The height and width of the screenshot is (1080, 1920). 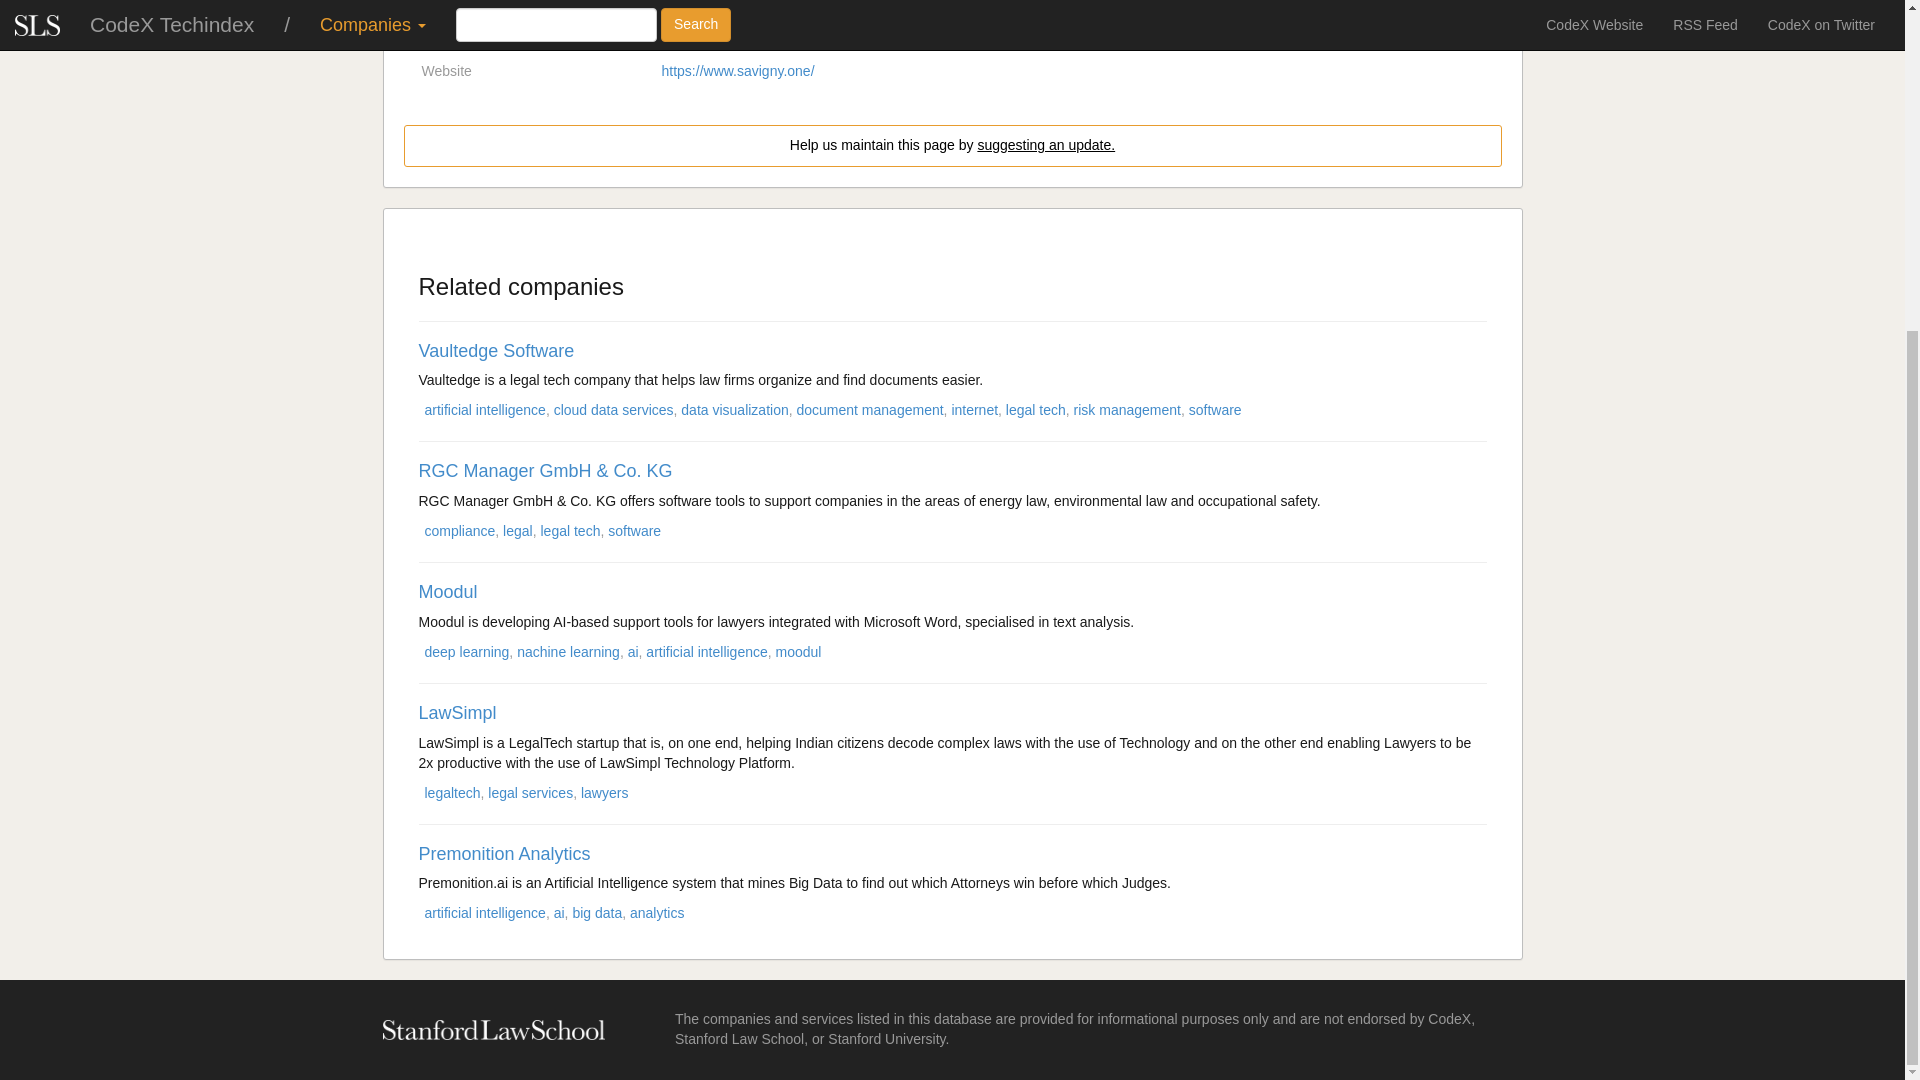 What do you see at coordinates (614, 409) in the screenshot?
I see `cloud data services` at bounding box center [614, 409].